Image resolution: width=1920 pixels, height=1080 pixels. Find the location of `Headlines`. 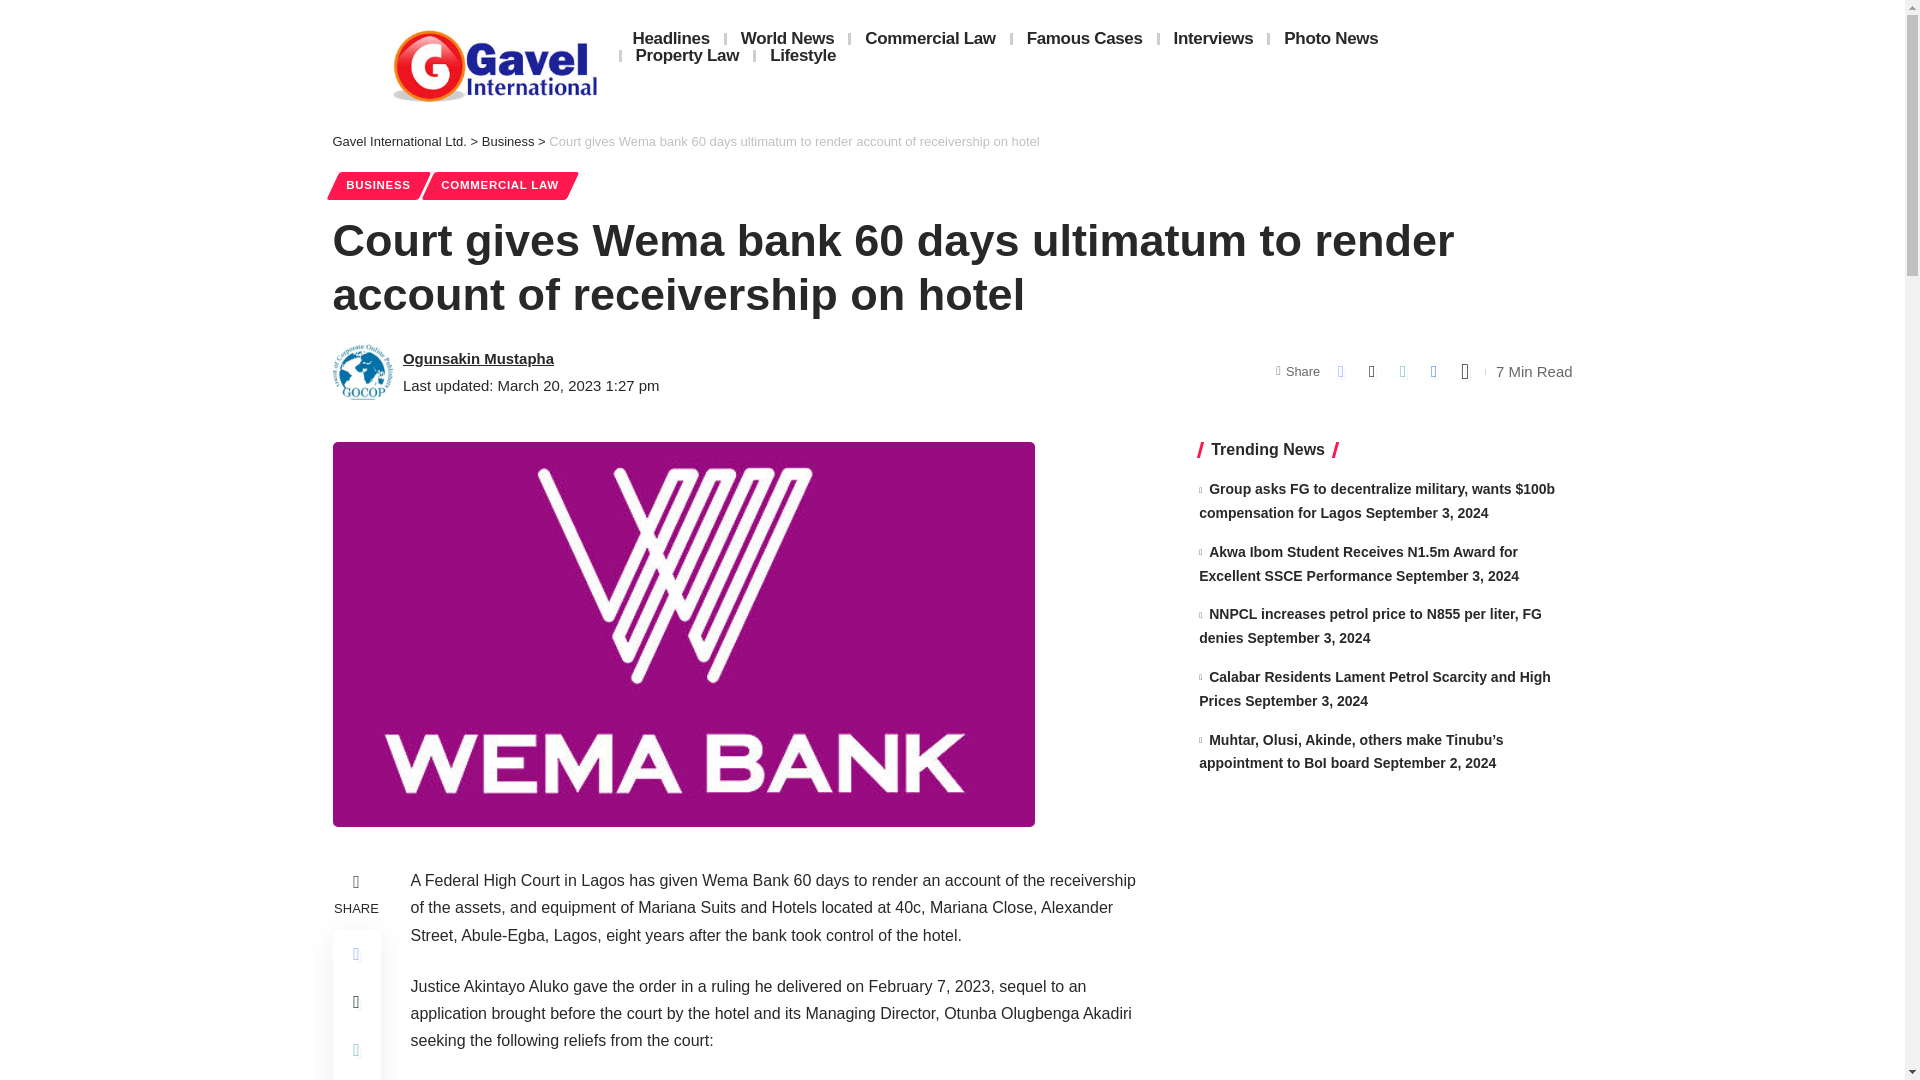

Headlines is located at coordinates (670, 38).